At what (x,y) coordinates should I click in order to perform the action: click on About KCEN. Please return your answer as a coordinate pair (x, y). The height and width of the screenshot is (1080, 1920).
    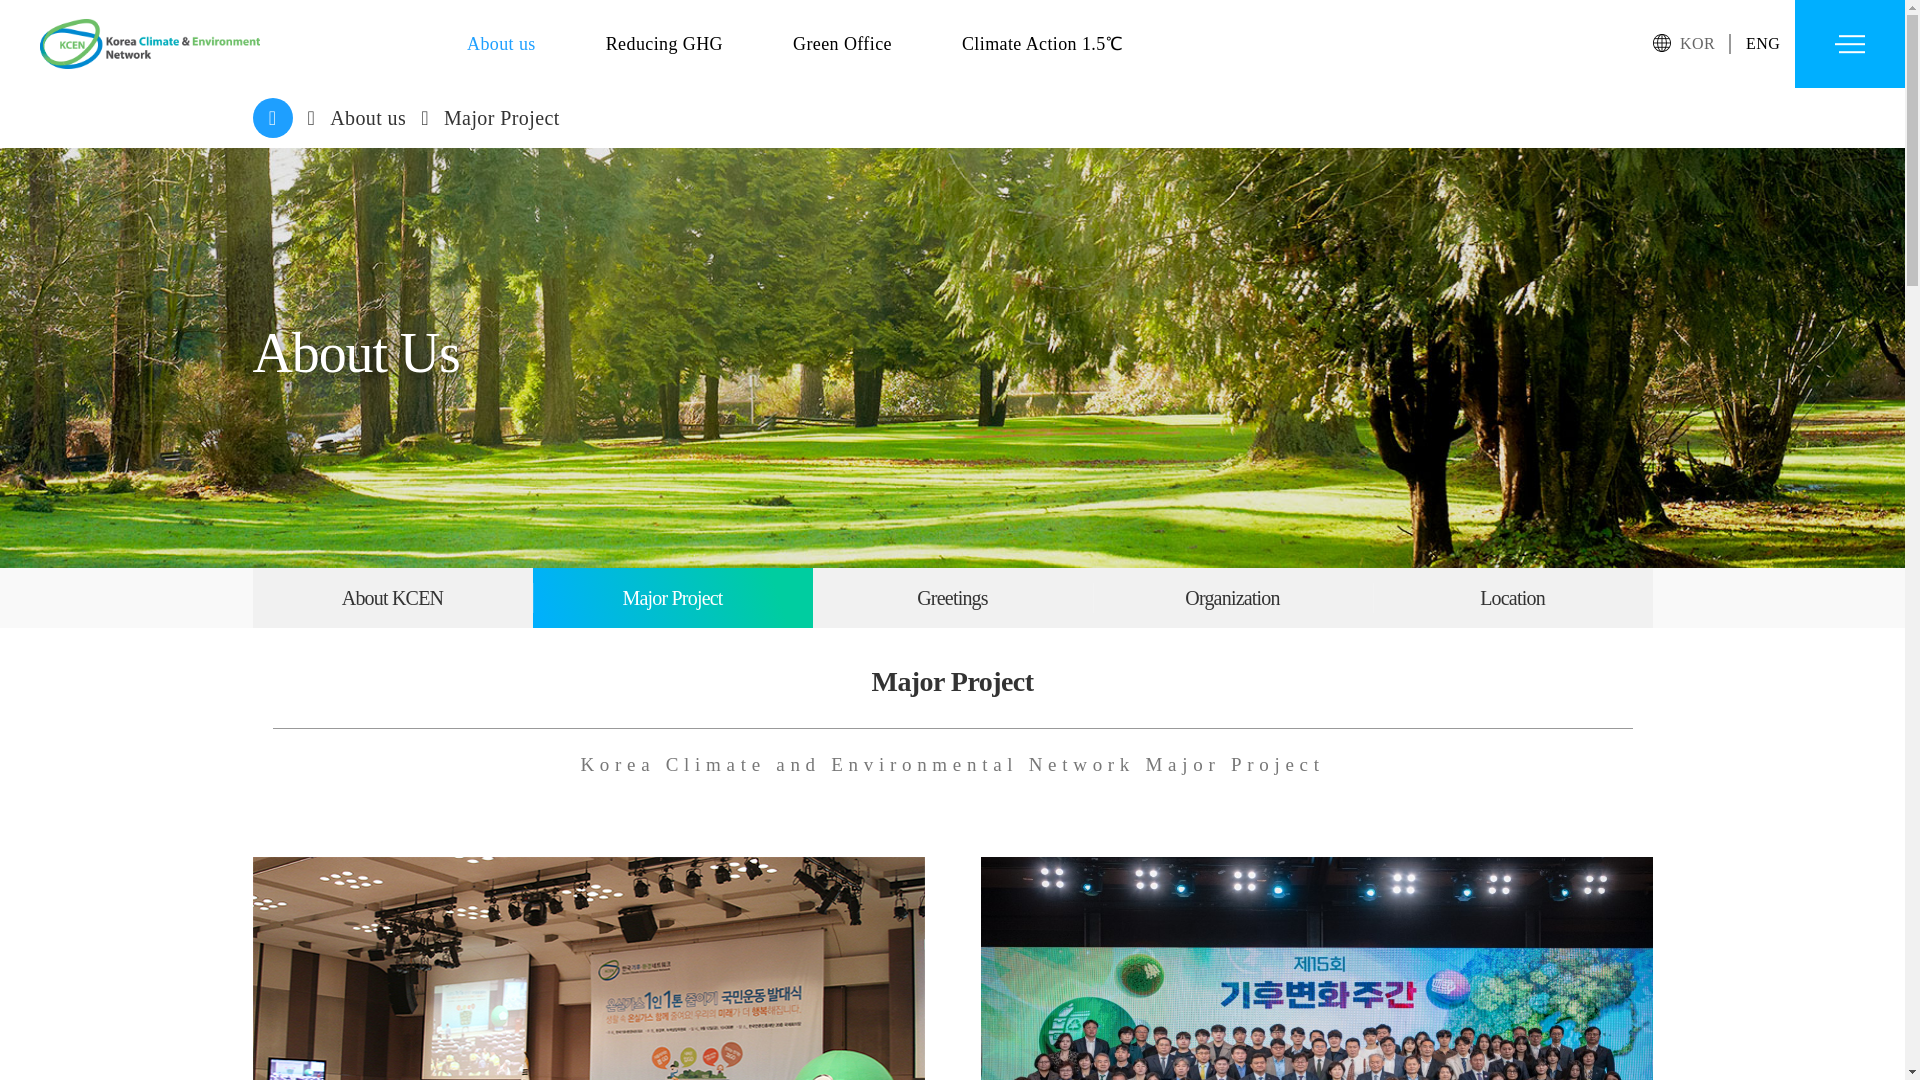
    Looking at the image, I should click on (391, 598).